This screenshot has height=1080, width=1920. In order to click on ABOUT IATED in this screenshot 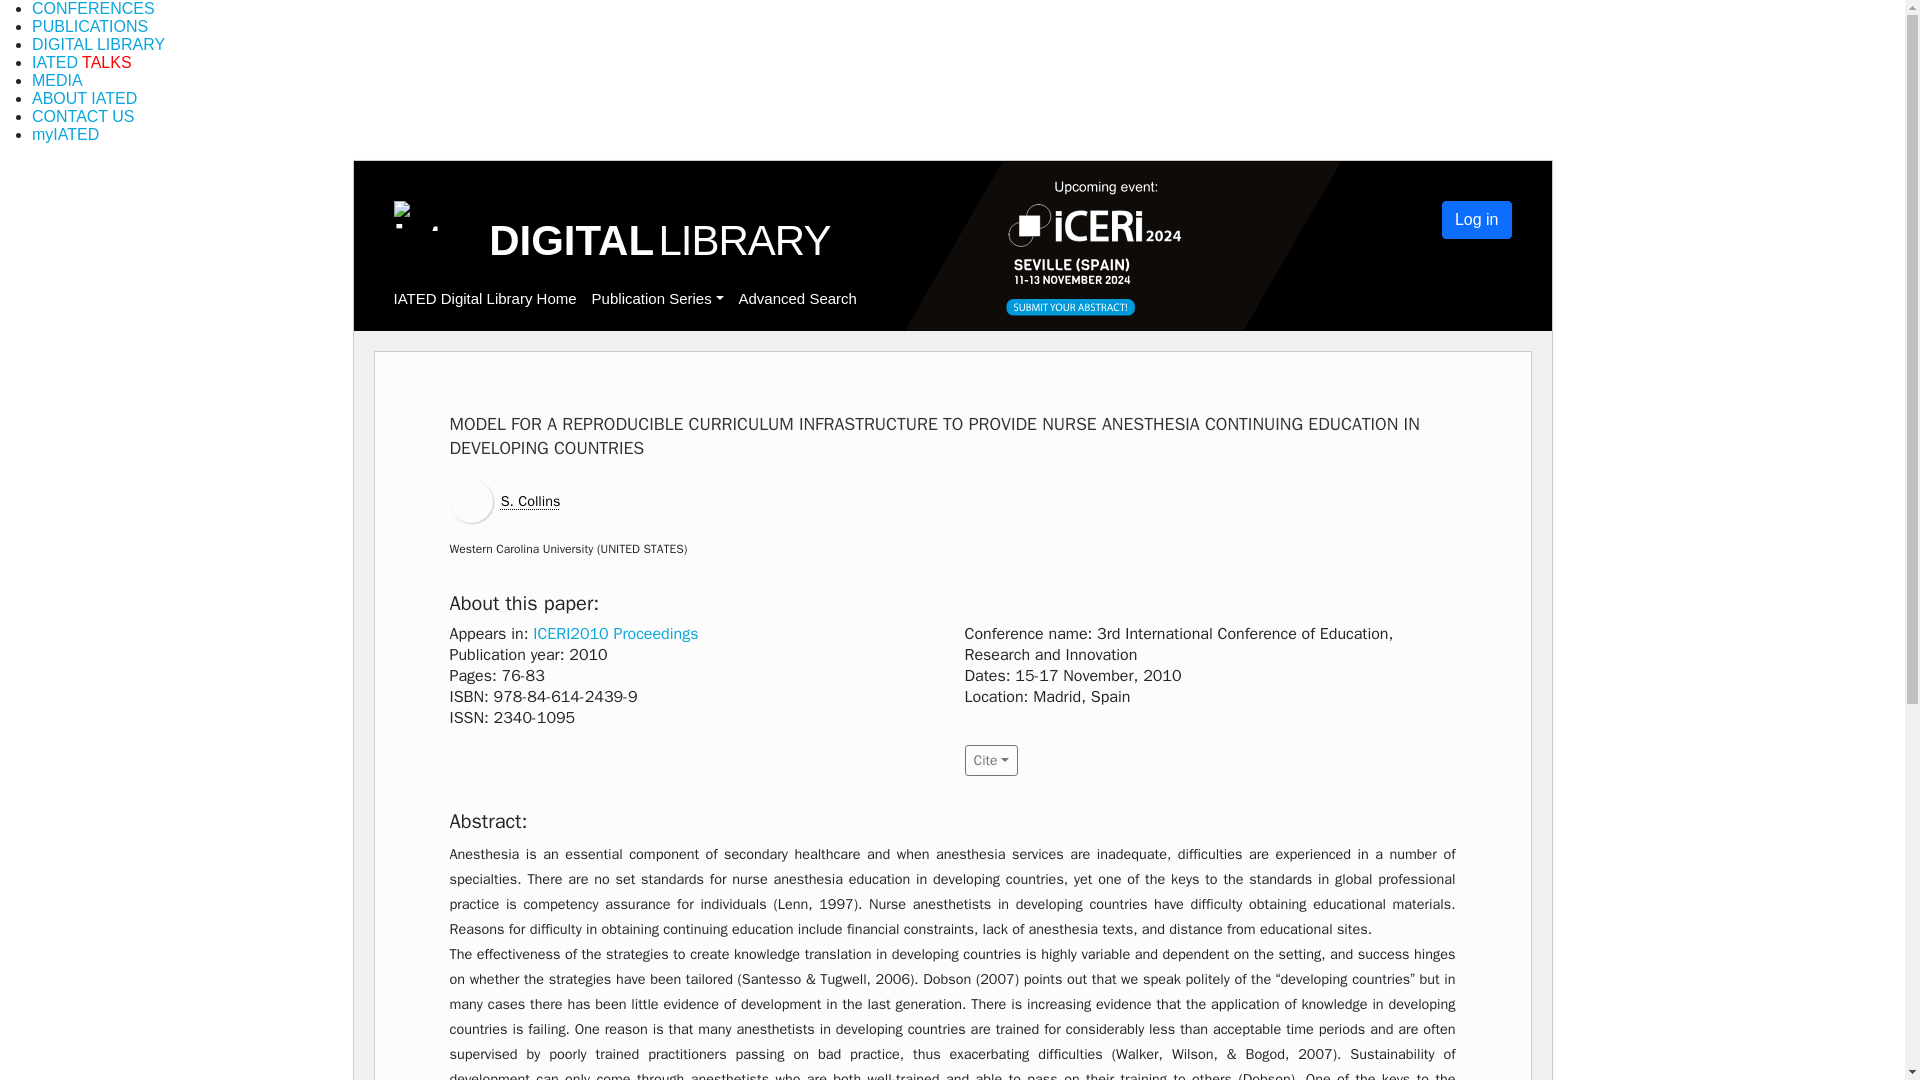, I will do `click(84, 98)`.